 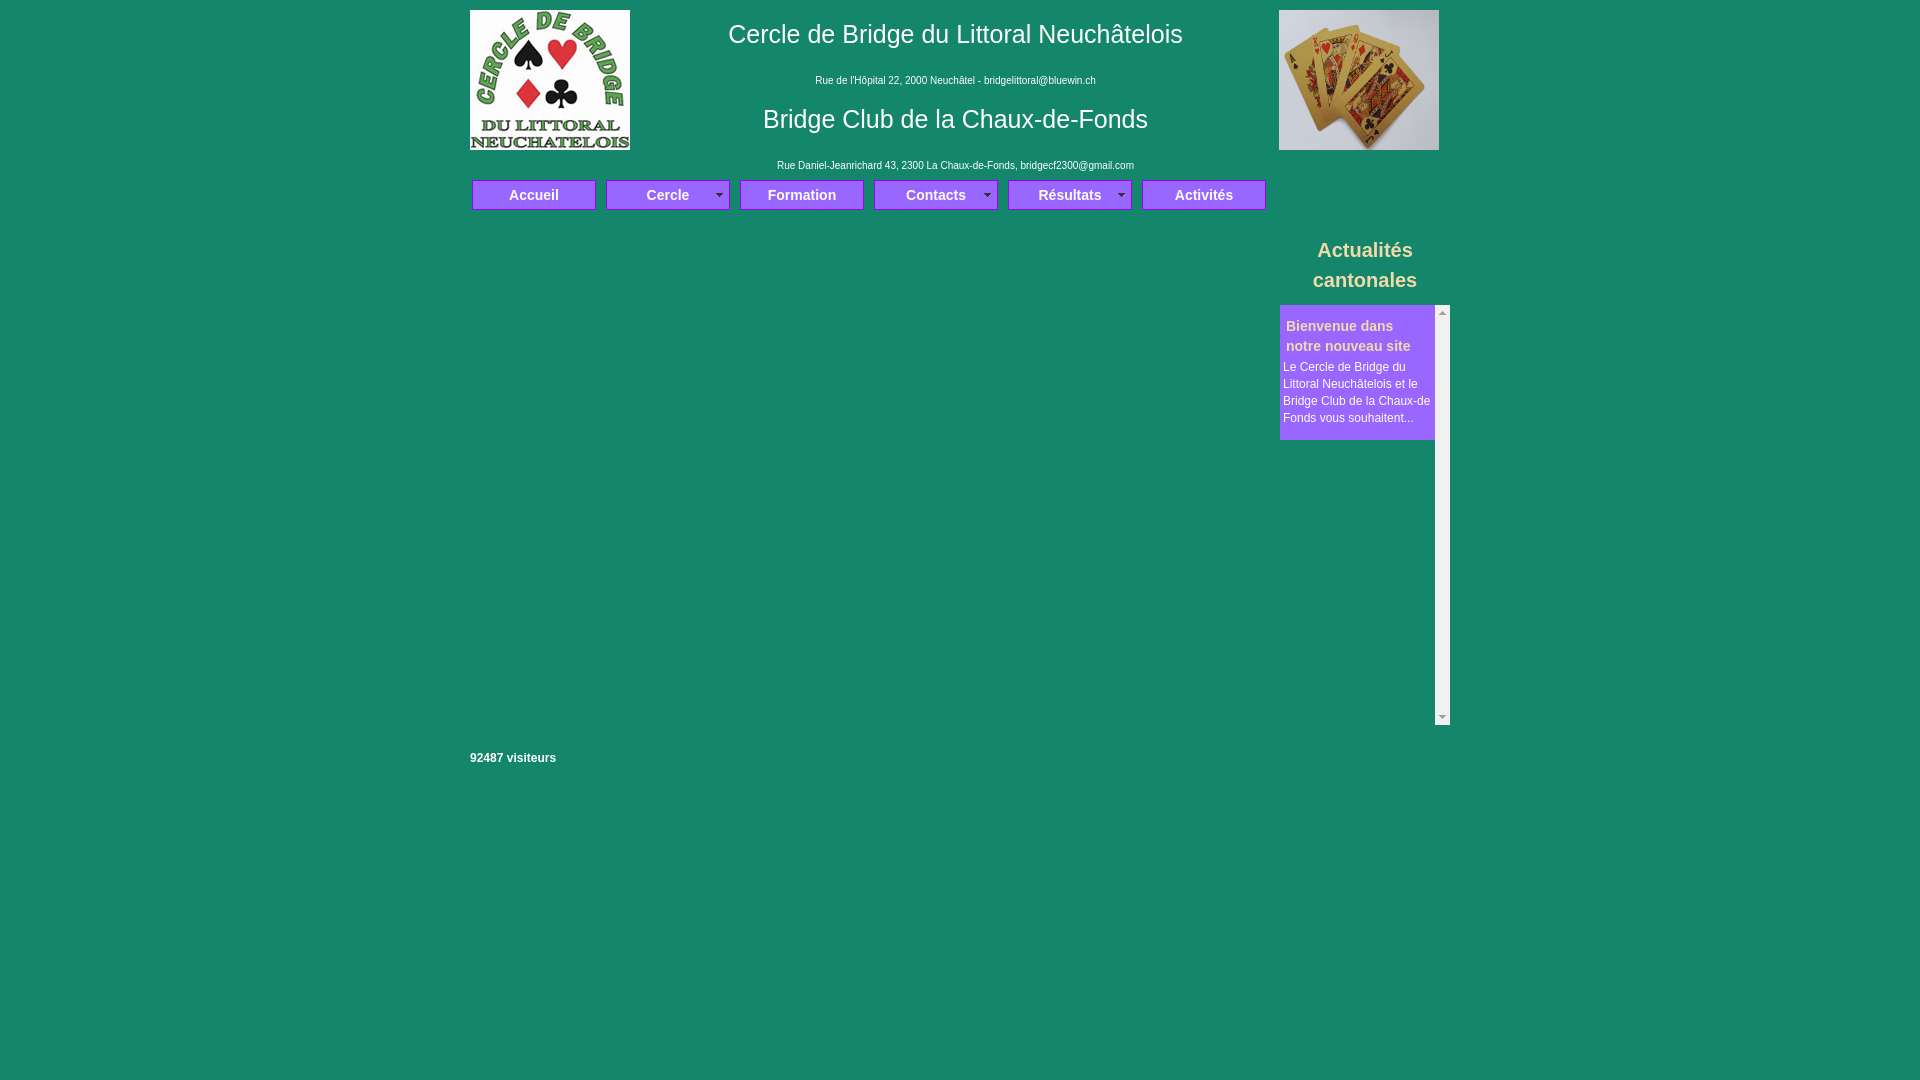 I want to click on Formation, so click(x=802, y=195).